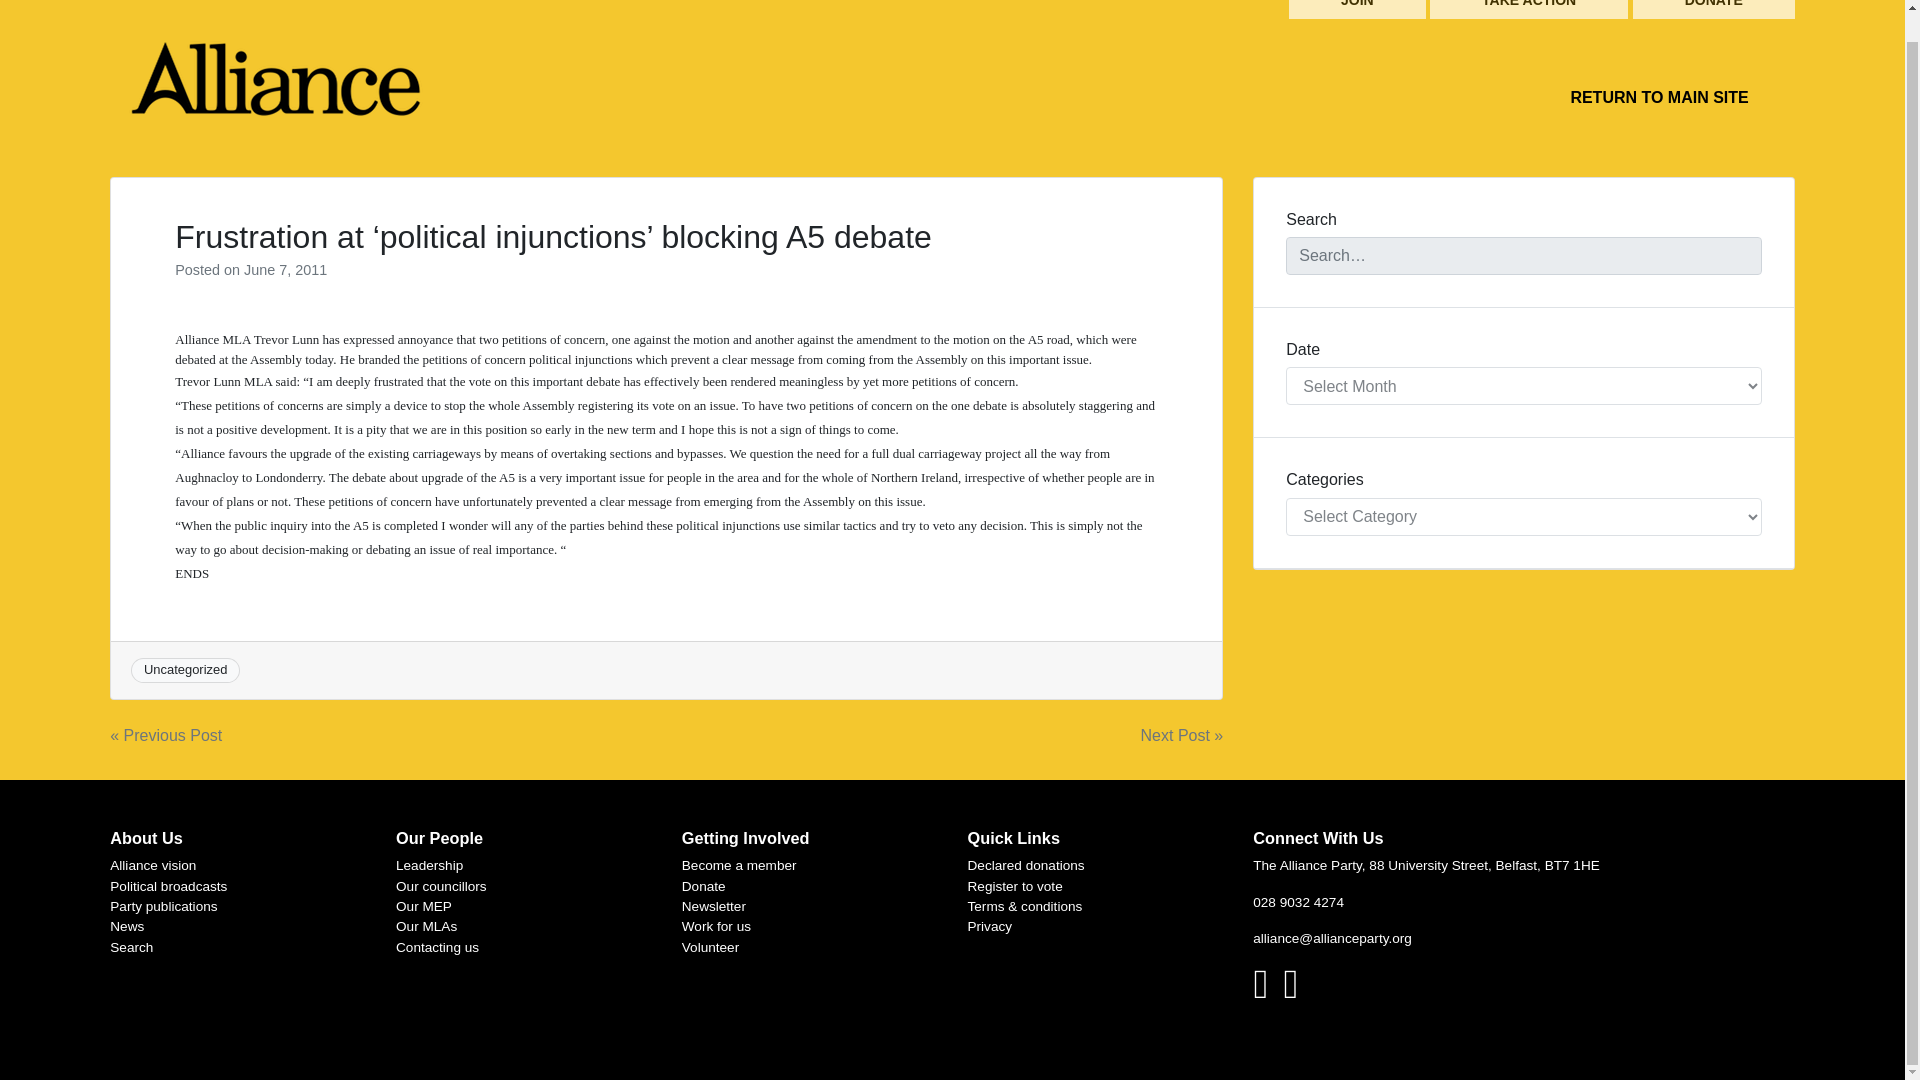  I want to click on Alliance vision, so click(152, 864).